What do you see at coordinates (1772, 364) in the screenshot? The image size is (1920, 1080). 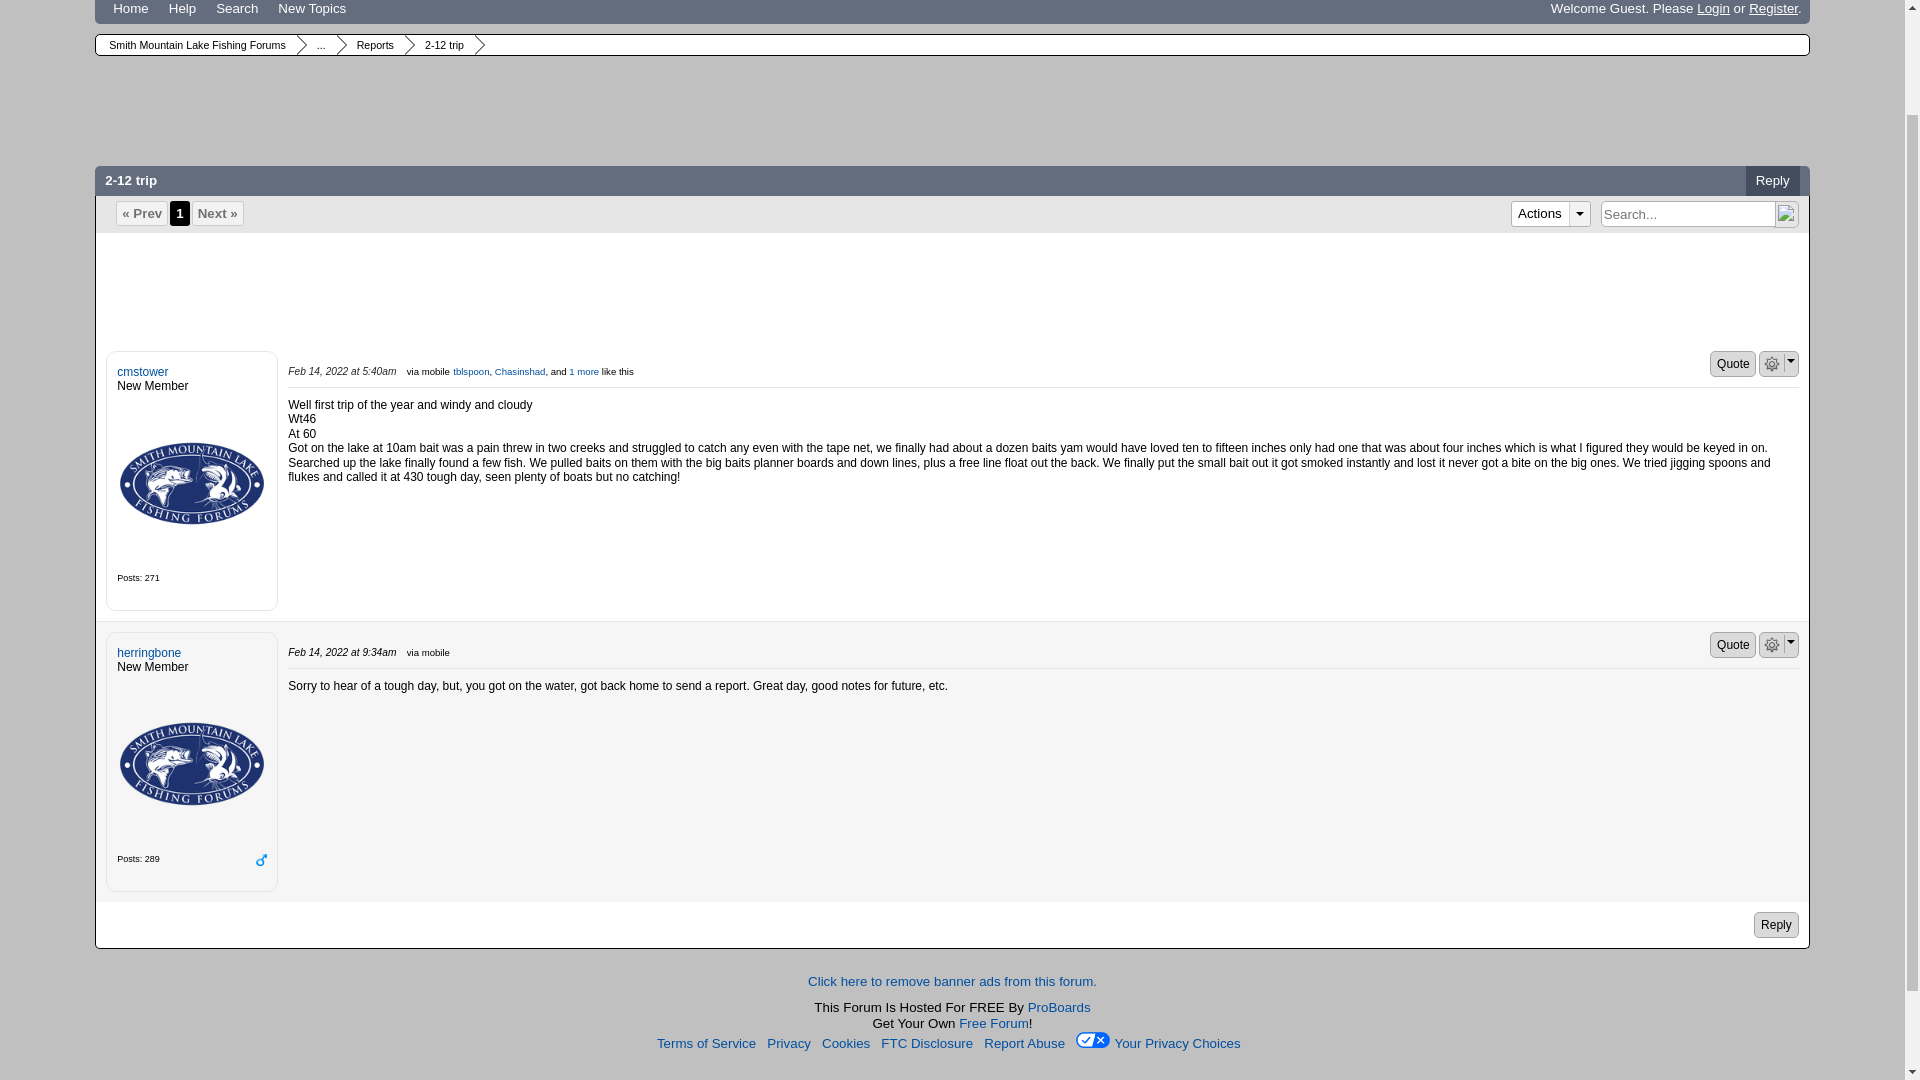 I see `Post Options` at bounding box center [1772, 364].